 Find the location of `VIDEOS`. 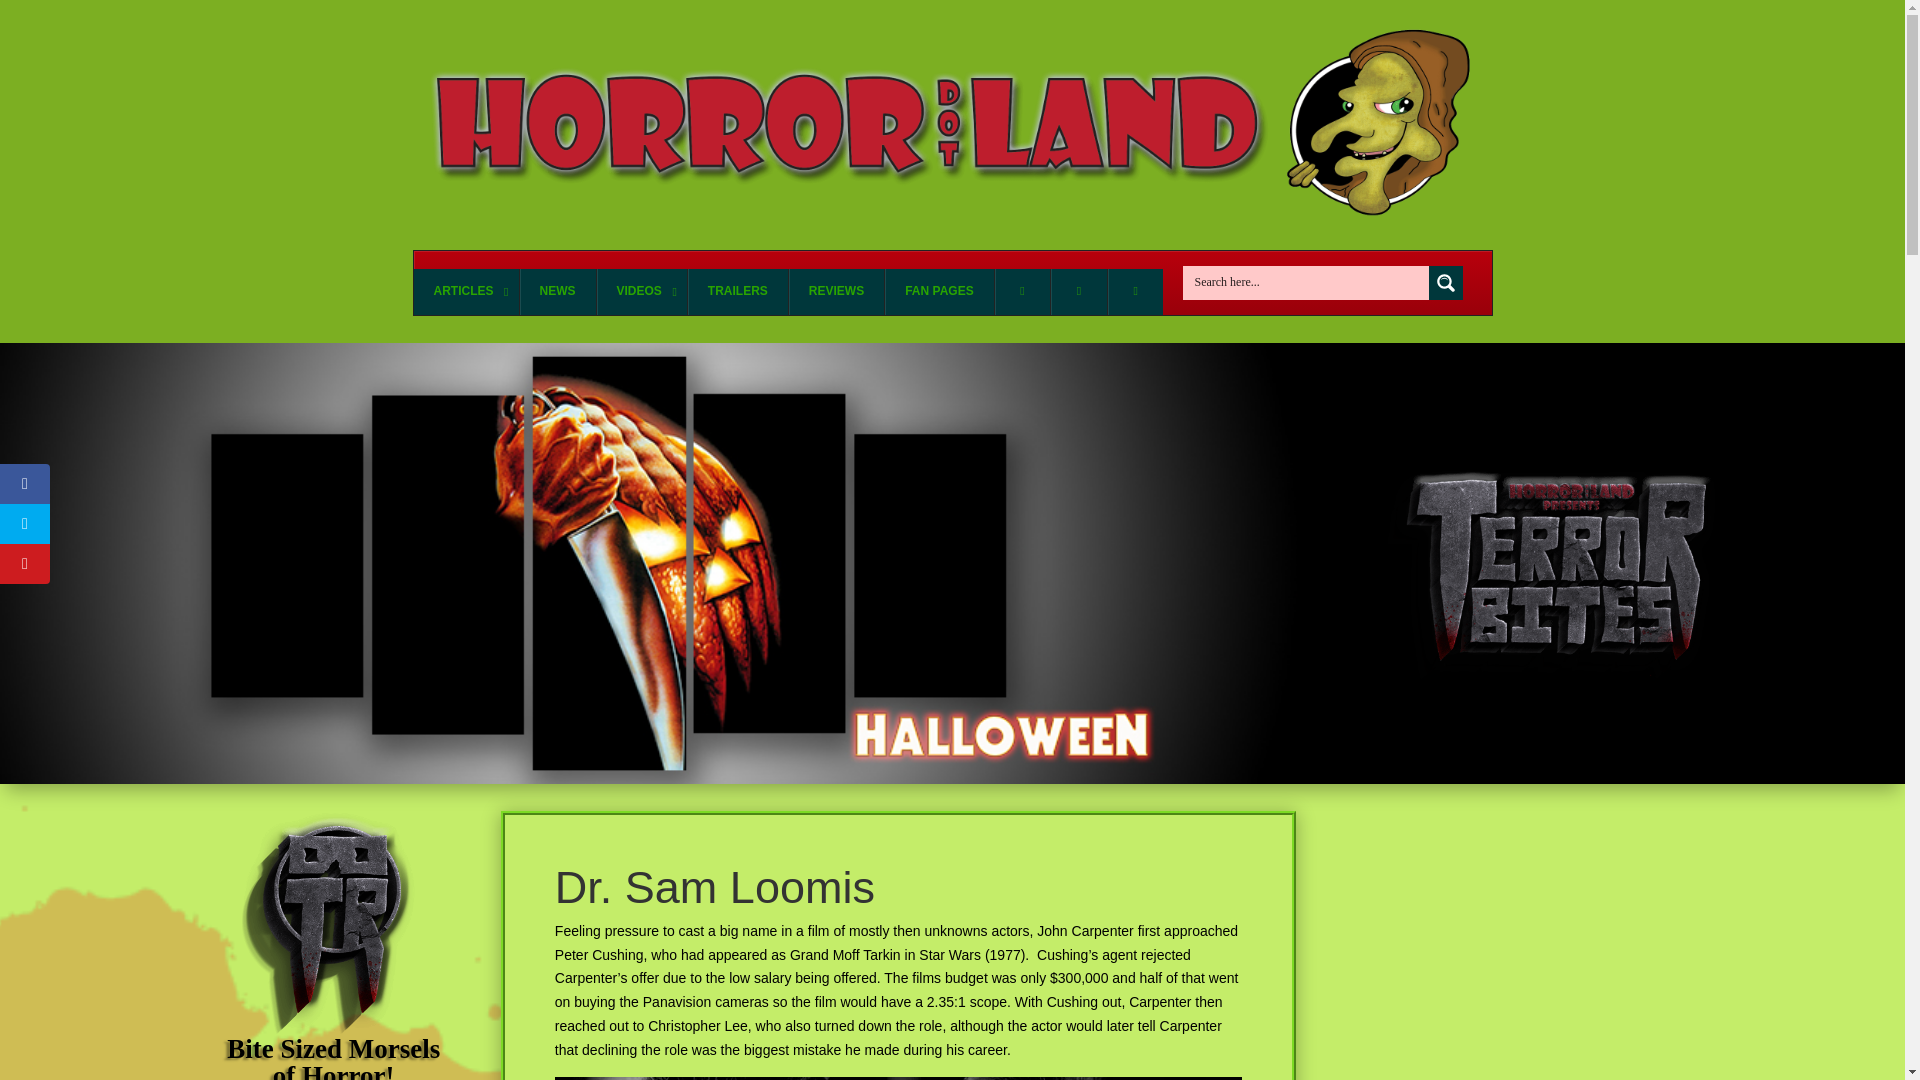

VIDEOS is located at coordinates (641, 292).